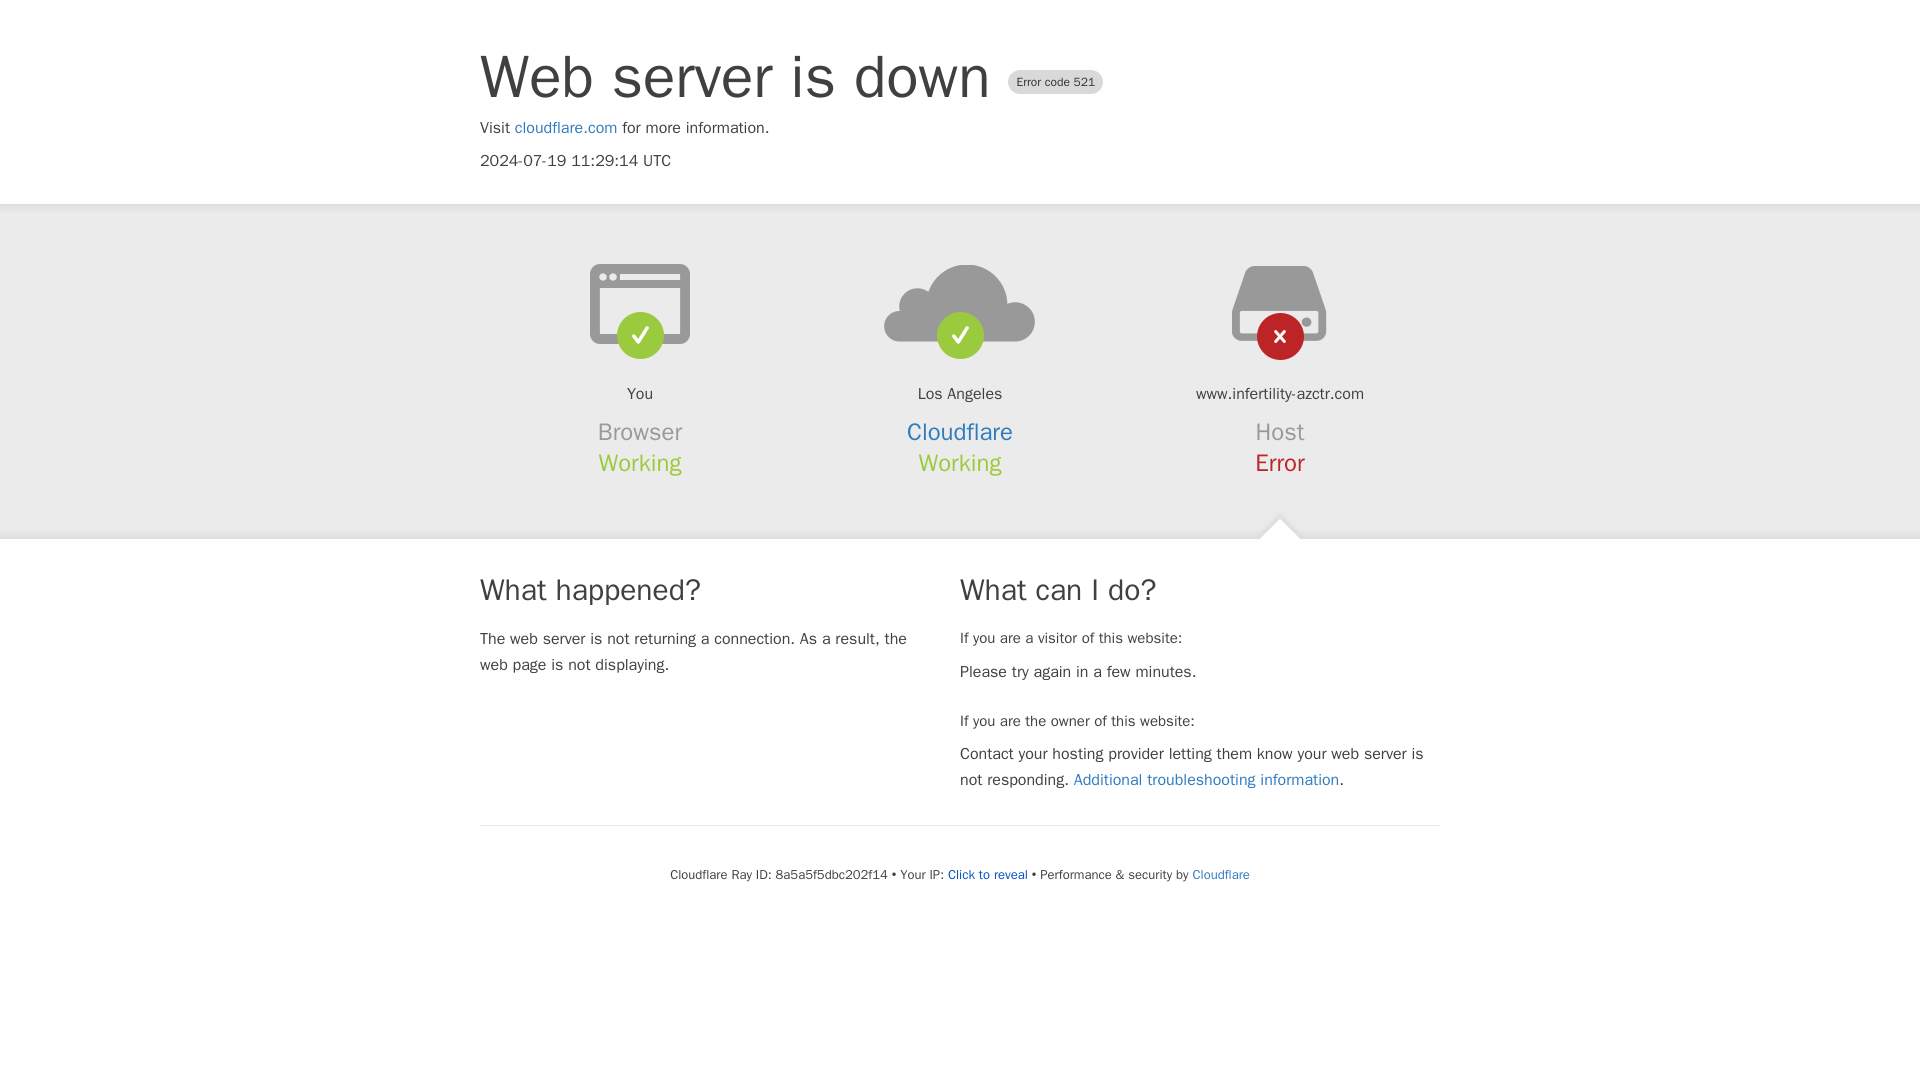 This screenshot has width=1920, height=1080. I want to click on Cloudflare, so click(960, 432).